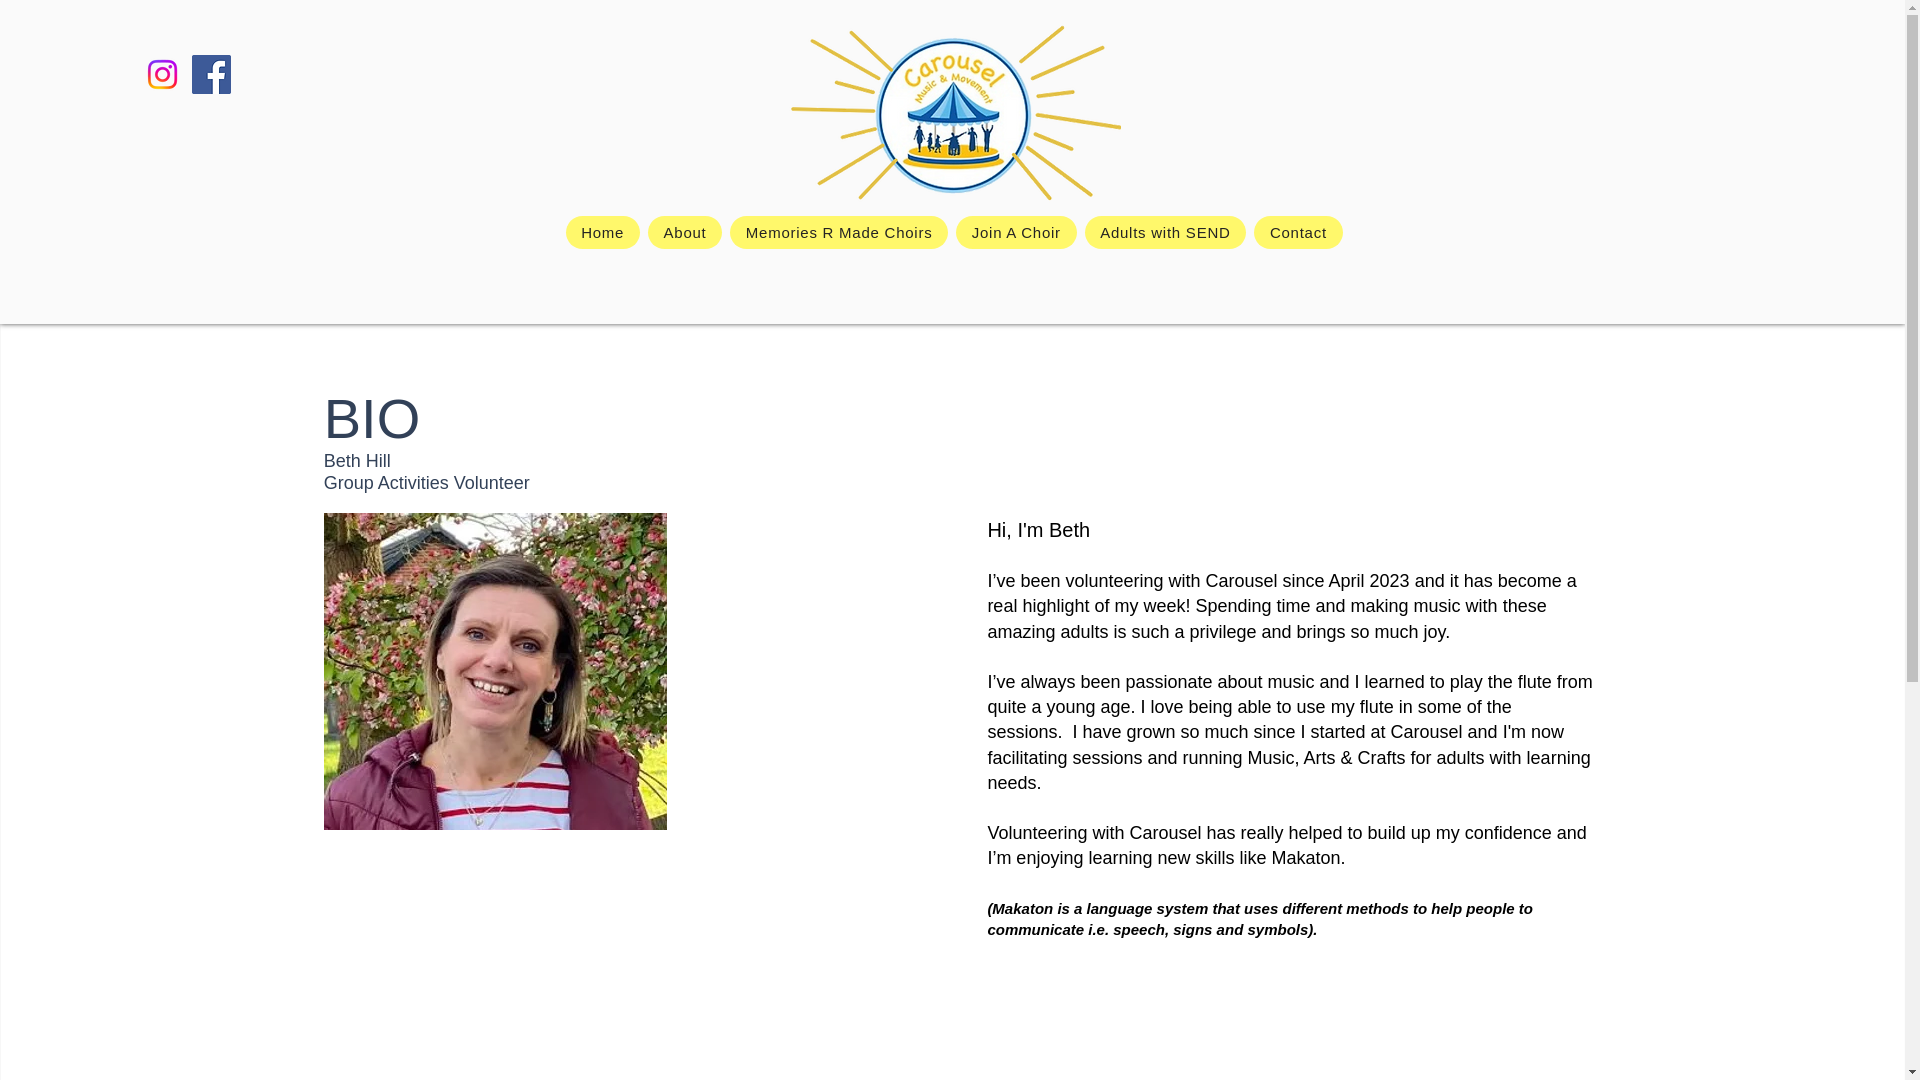 Image resolution: width=1920 pixels, height=1080 pixels. I want to click on Contact, so click(1298, 232).